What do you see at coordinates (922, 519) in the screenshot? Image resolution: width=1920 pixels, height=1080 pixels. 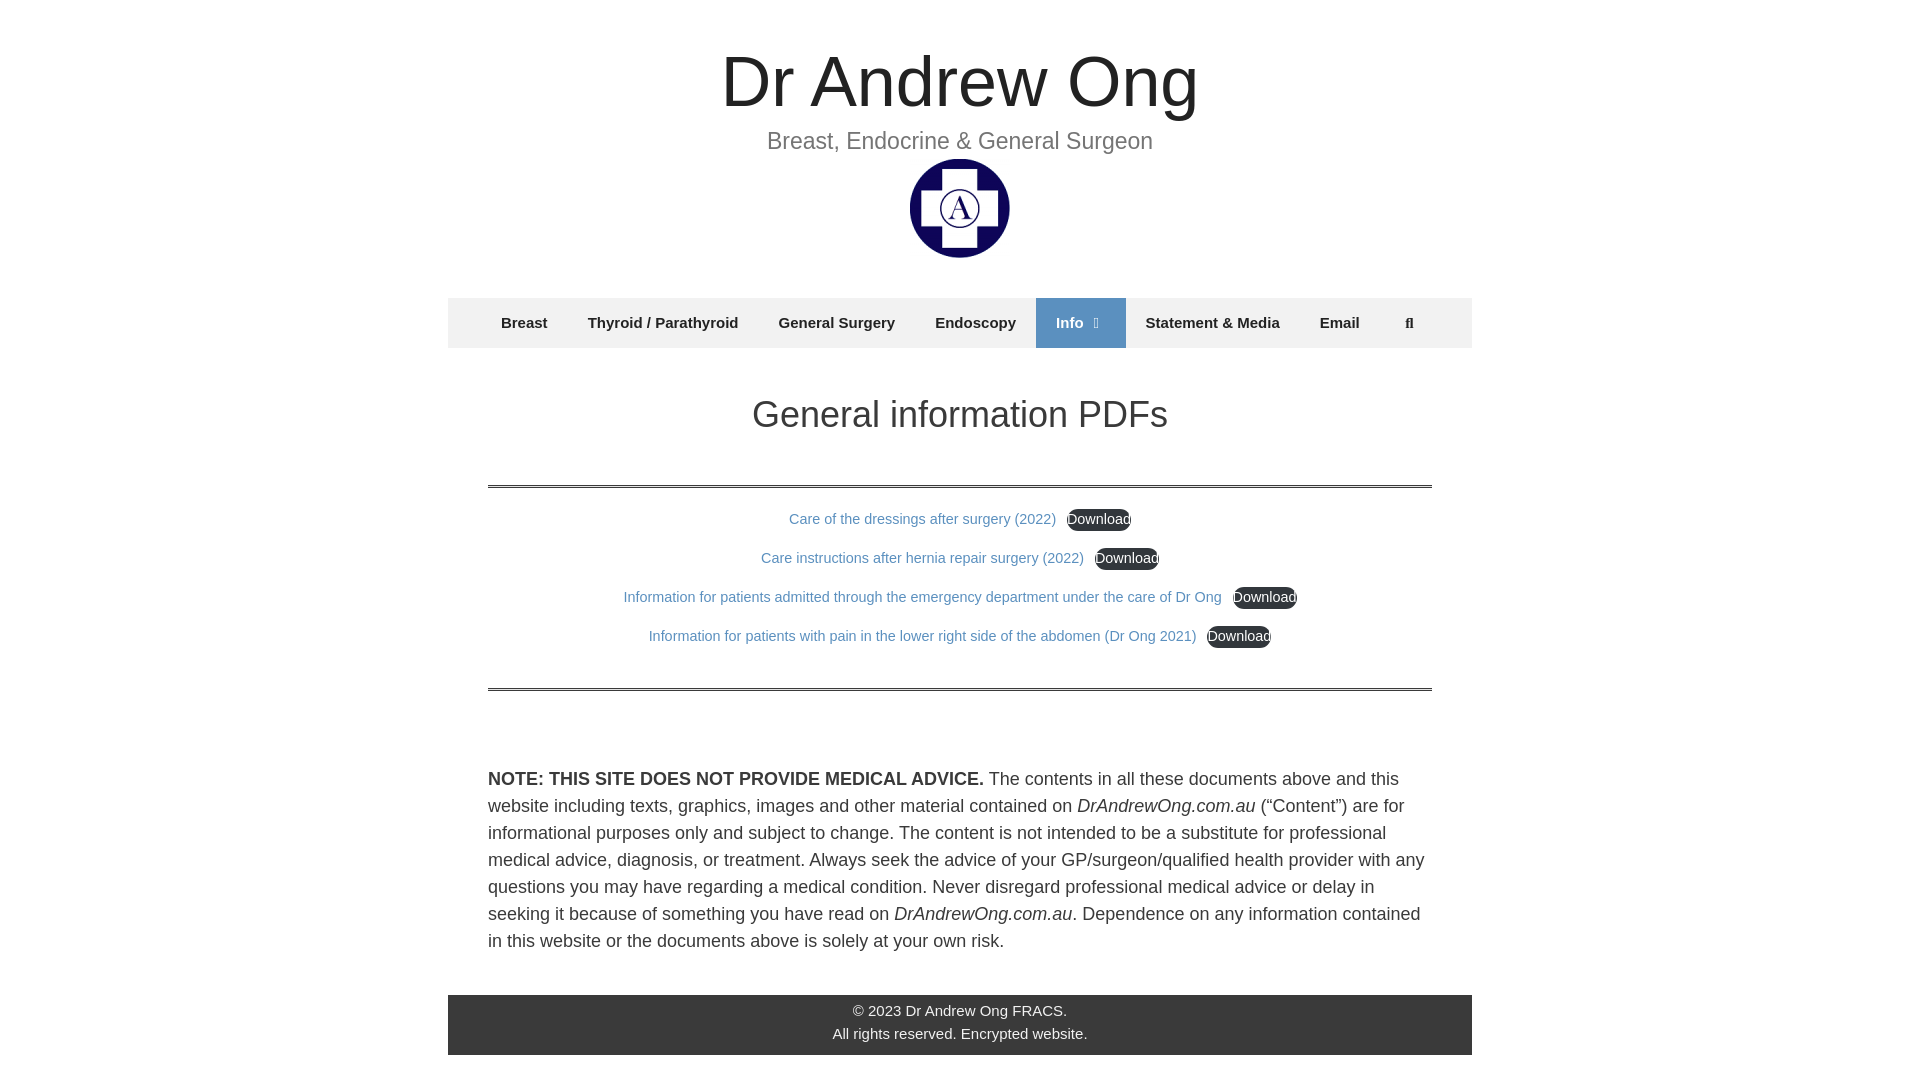 I see `Care of the dressings after surgery (2022)` at bounding box center [922, 519].